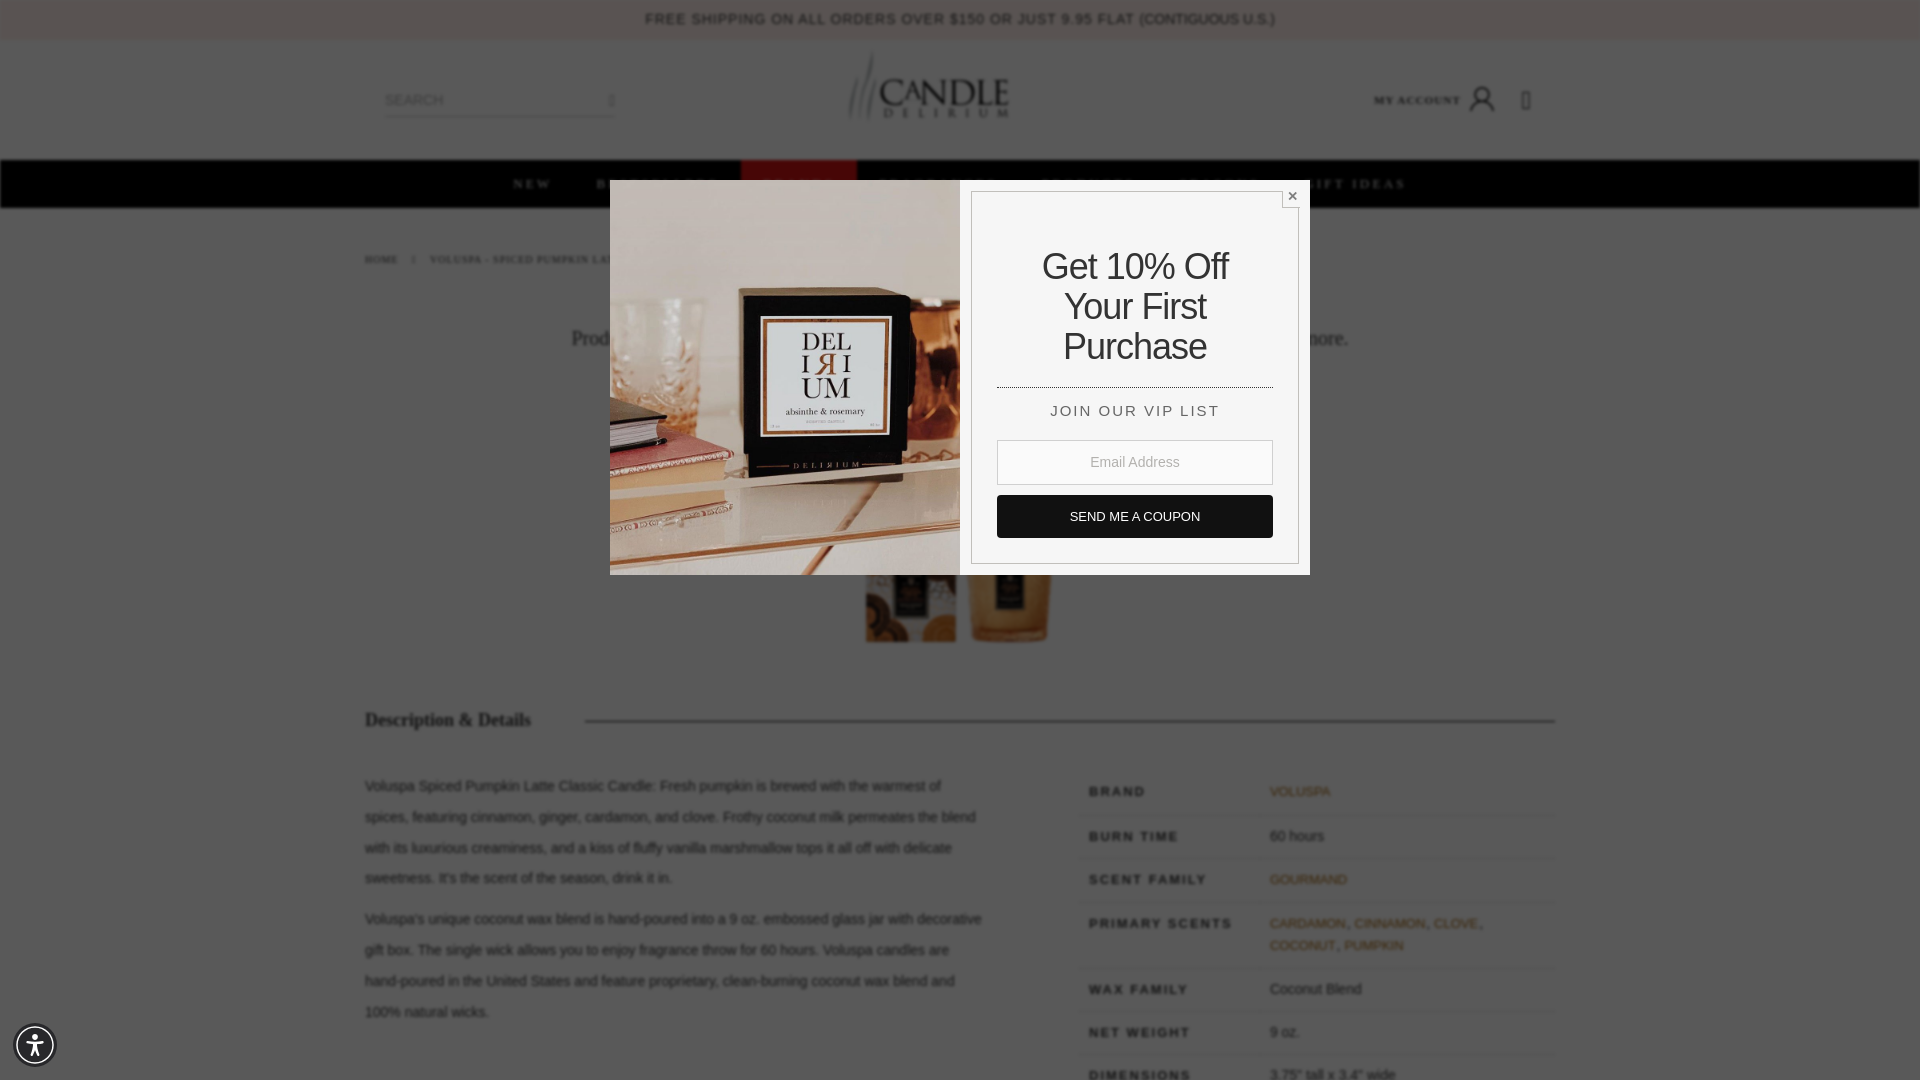  I want to click on SEND ME A COUPON, so click(1134, 514).